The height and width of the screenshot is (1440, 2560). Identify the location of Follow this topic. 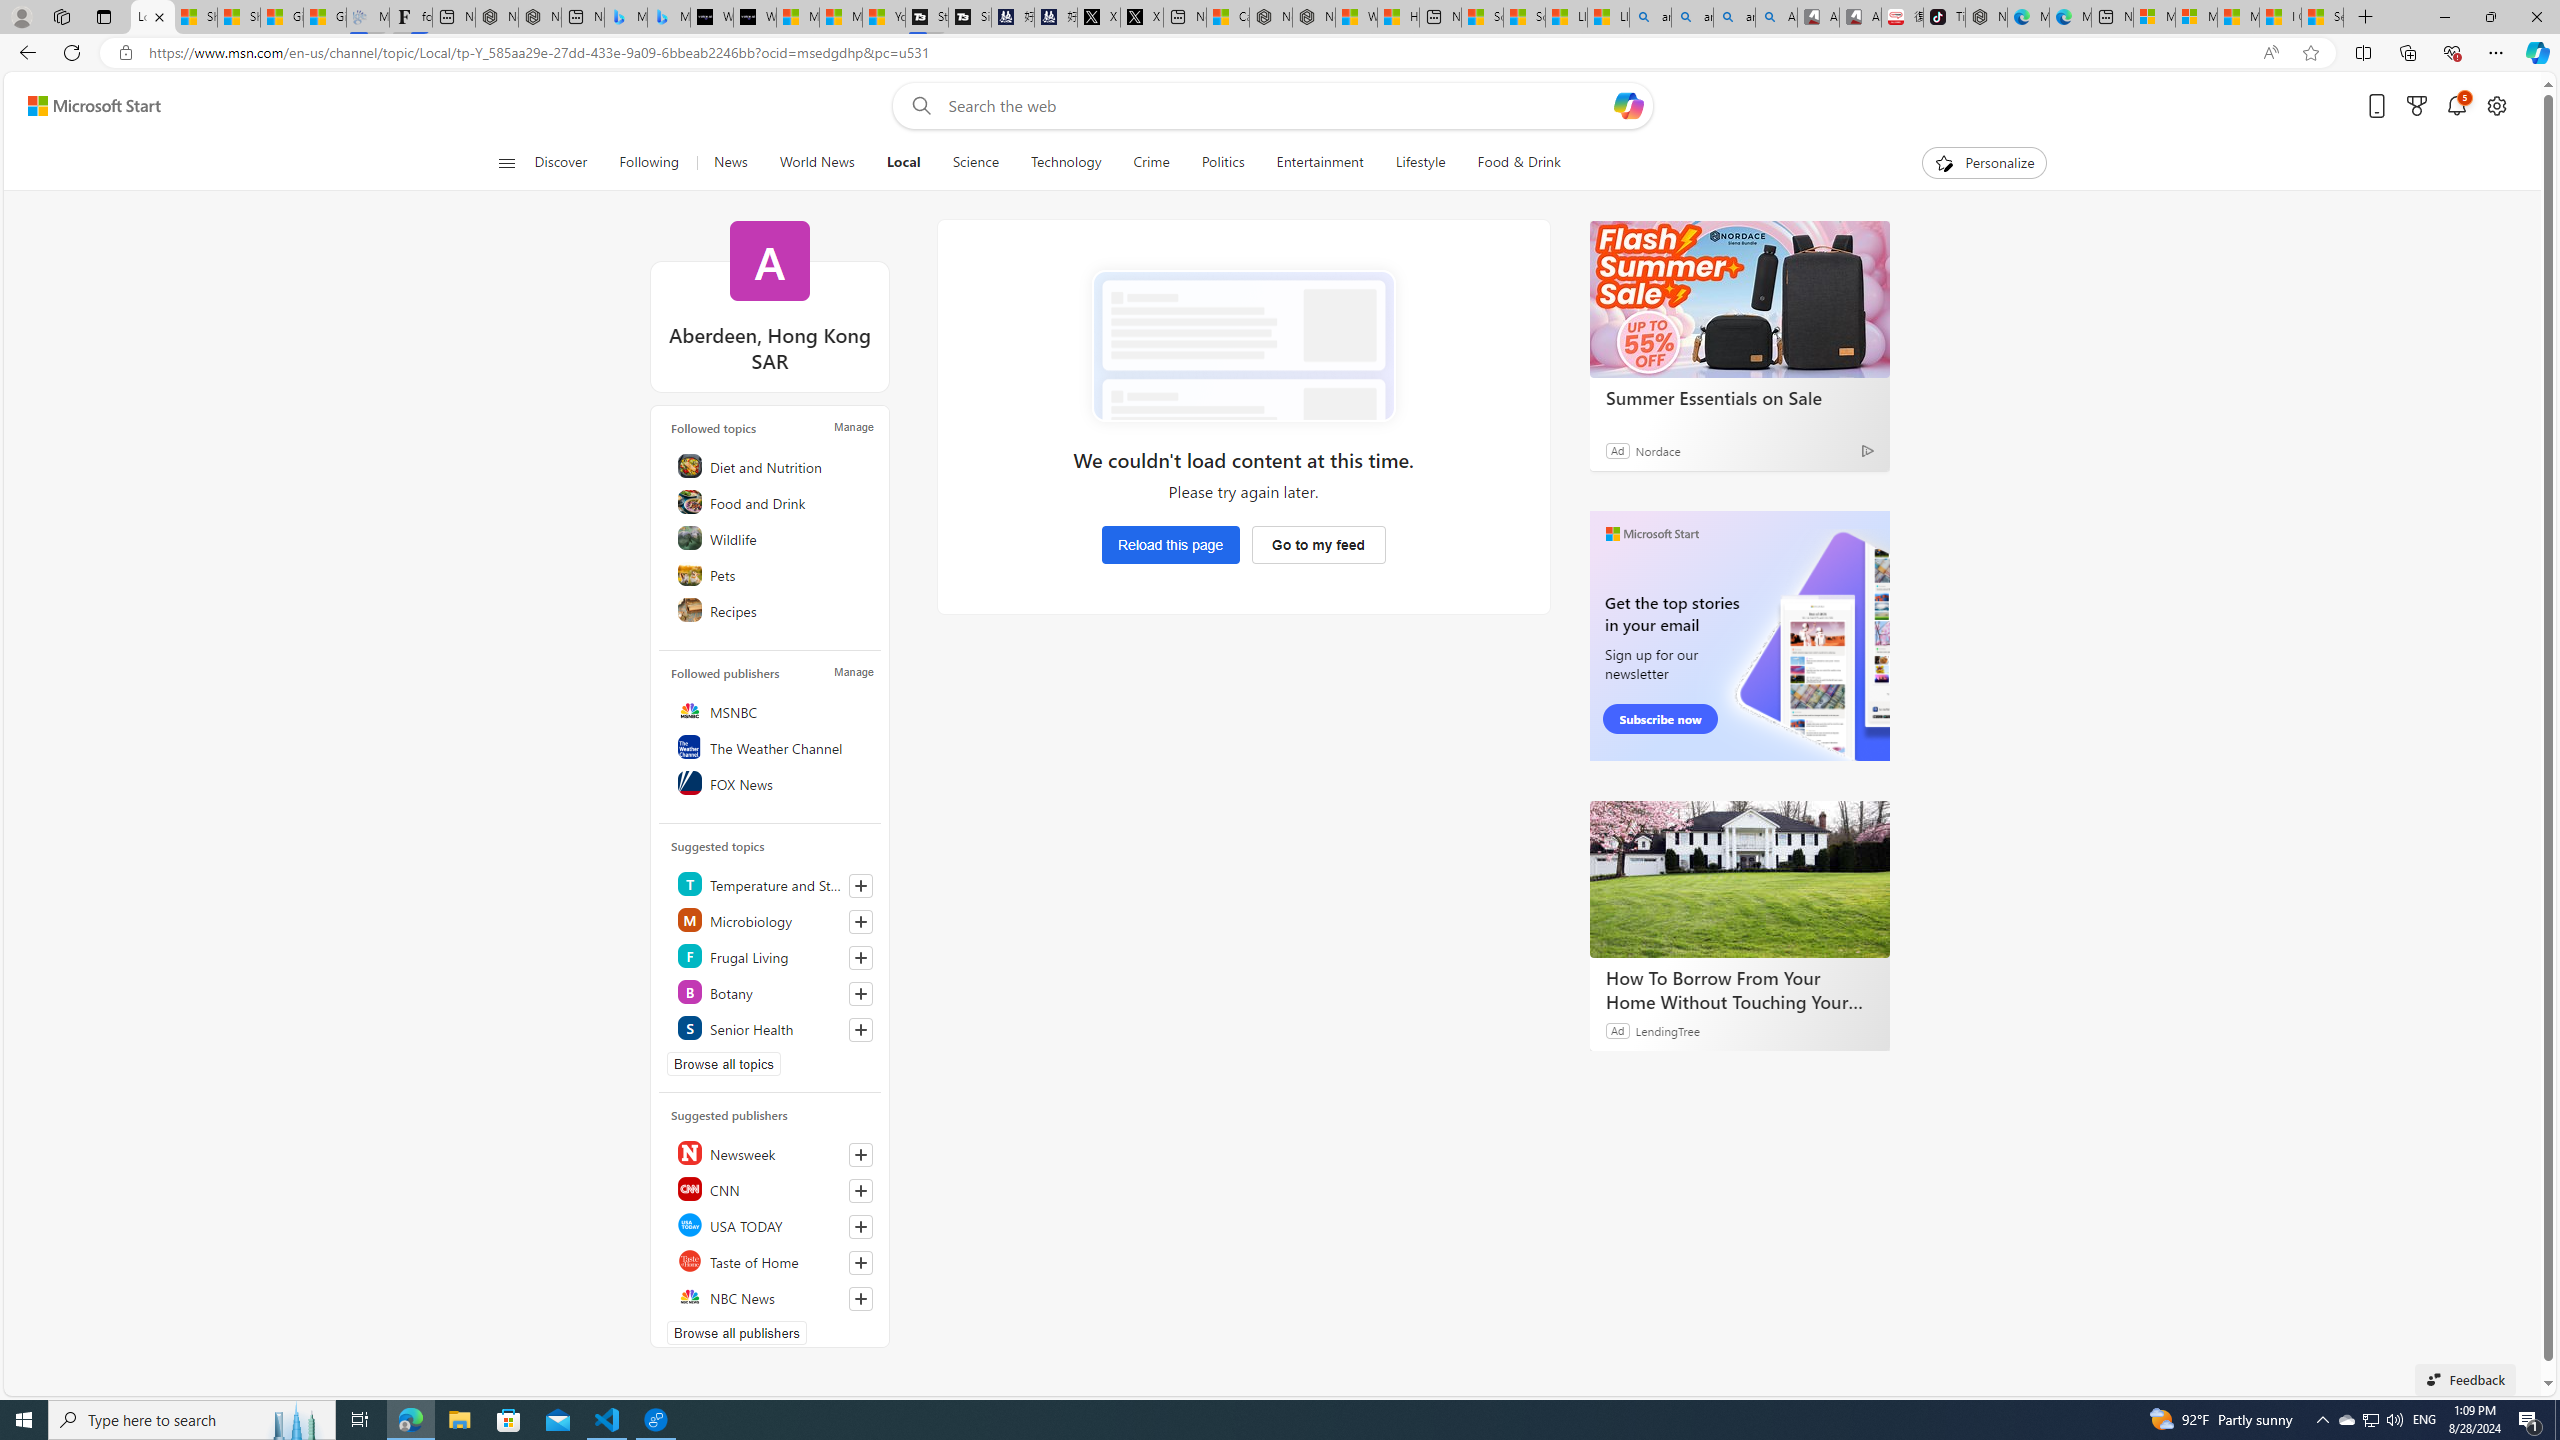
(860, 1030).